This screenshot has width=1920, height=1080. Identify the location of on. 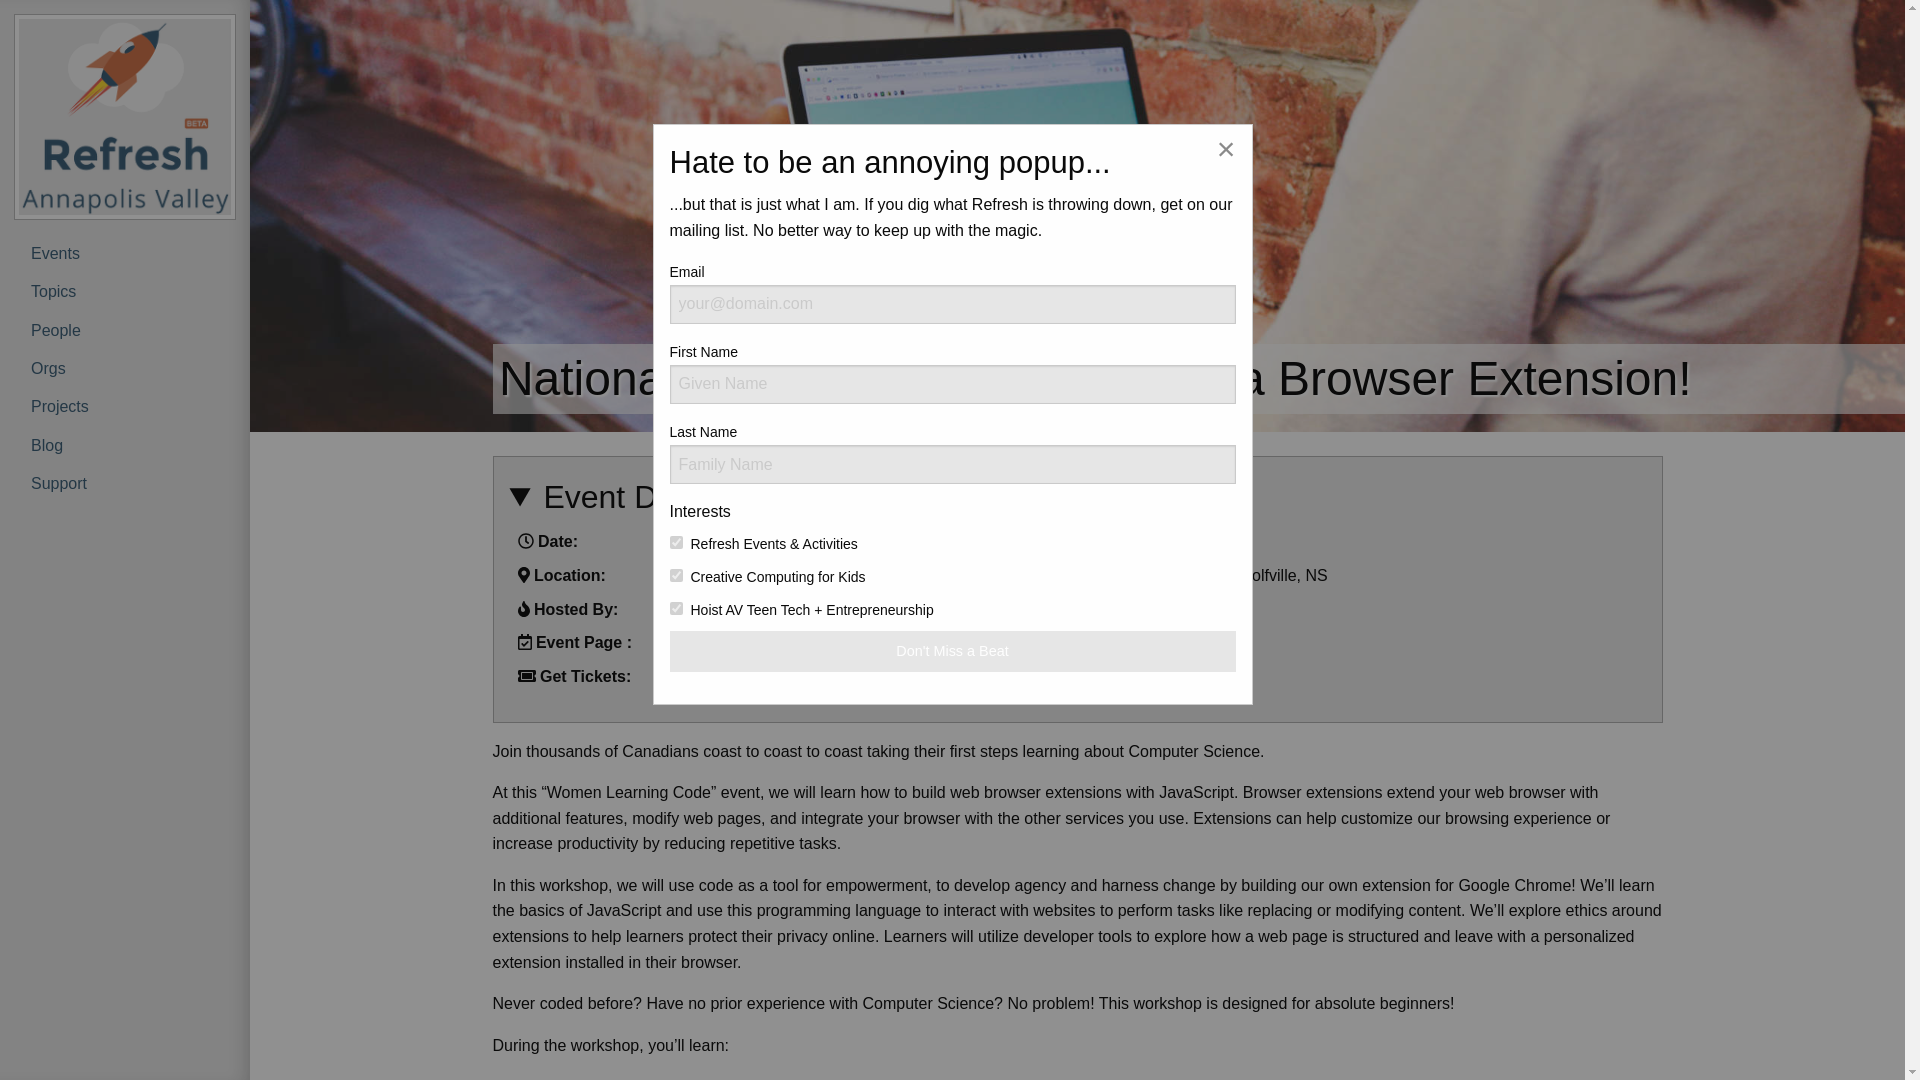
(676, 576).